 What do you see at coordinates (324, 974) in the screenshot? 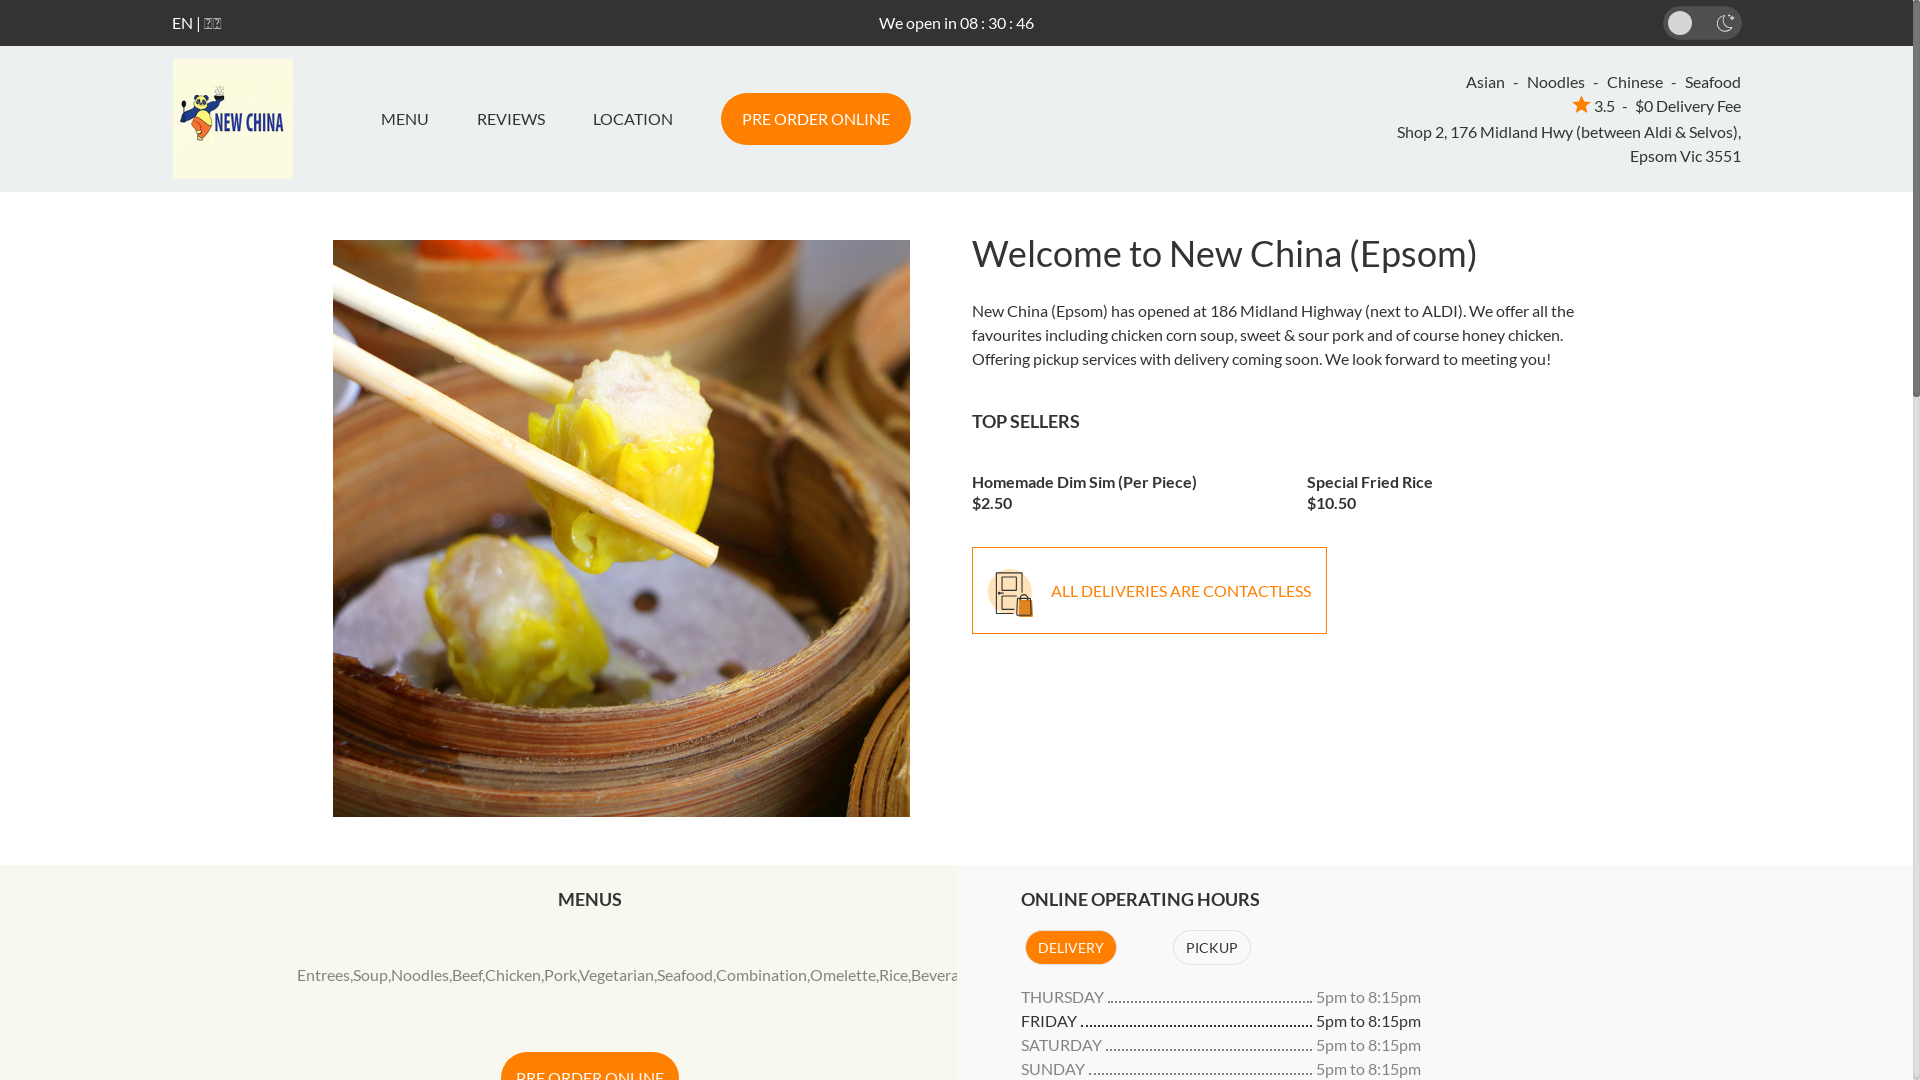
I see `Entrees` at bounding box center [324, 974].